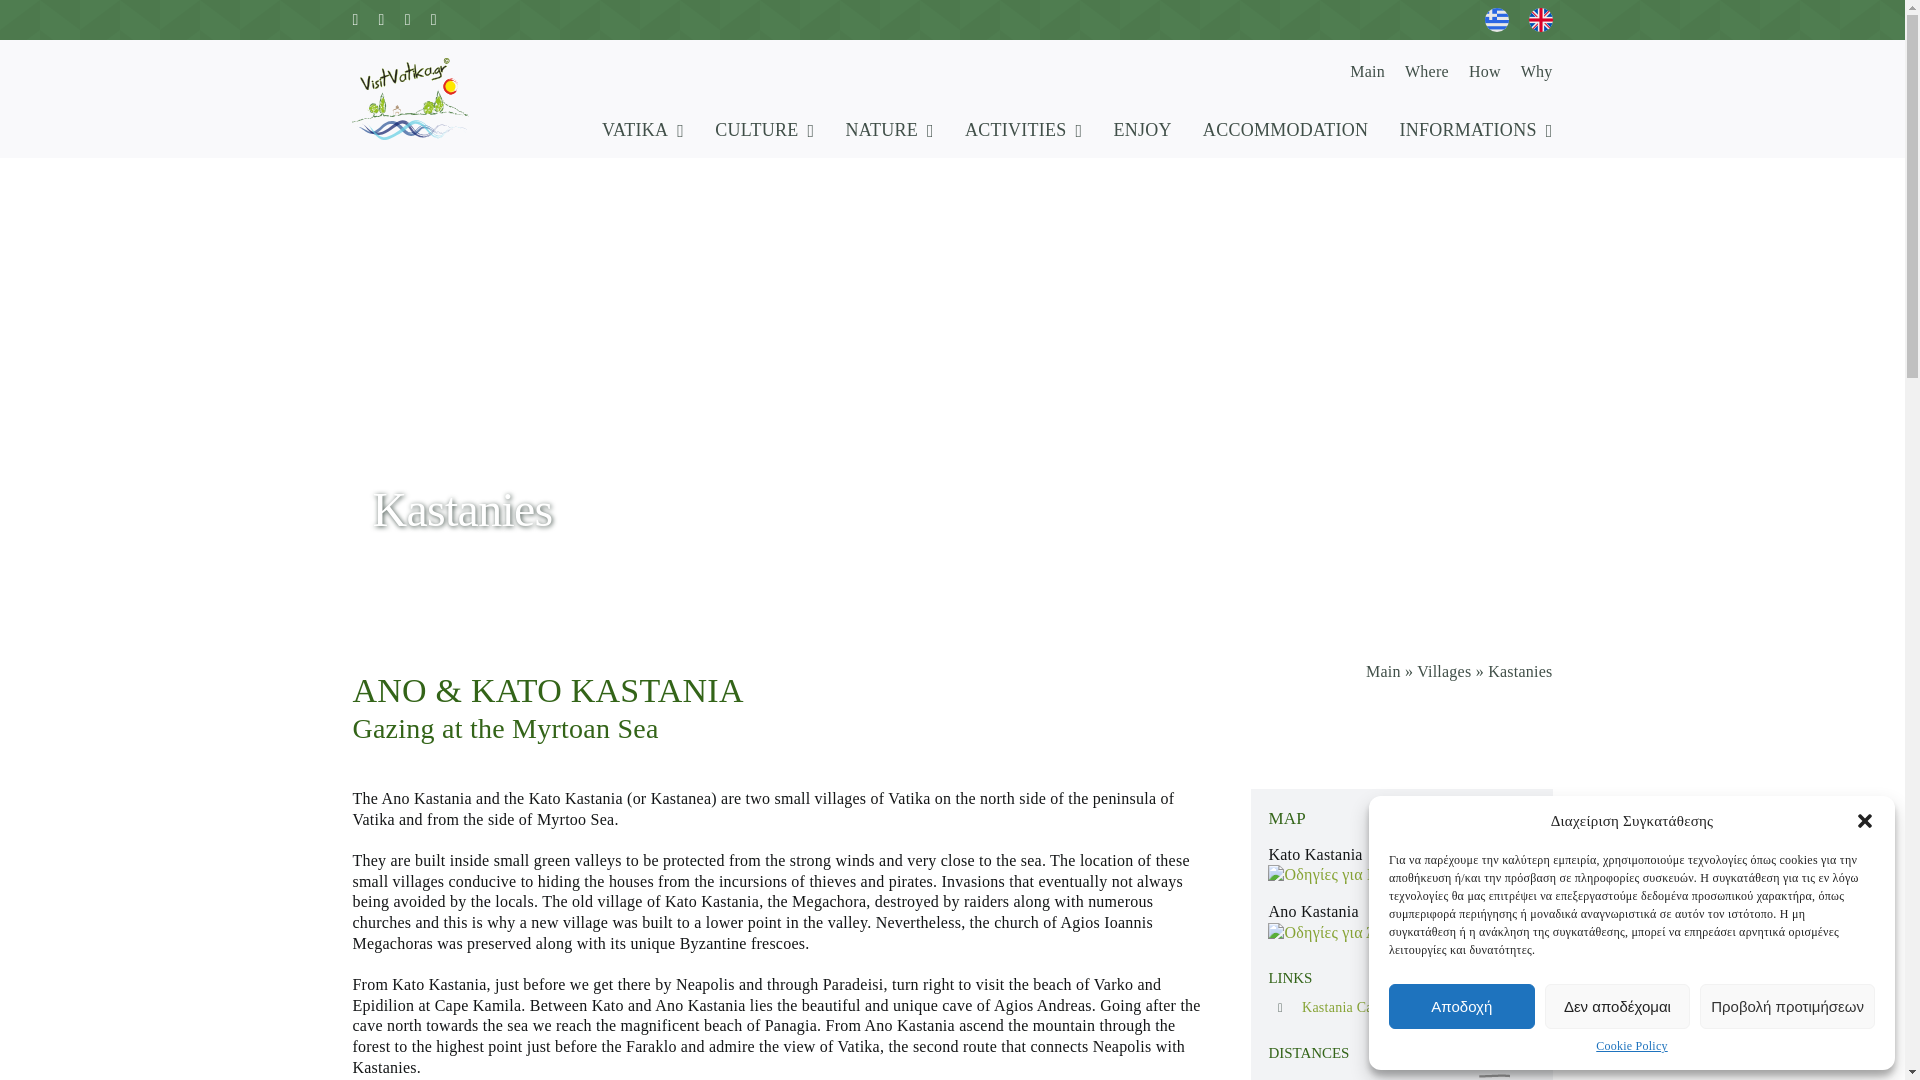  Describe the element at coordinates (1536, 72) in the screenshot. I see `Why` at that location.